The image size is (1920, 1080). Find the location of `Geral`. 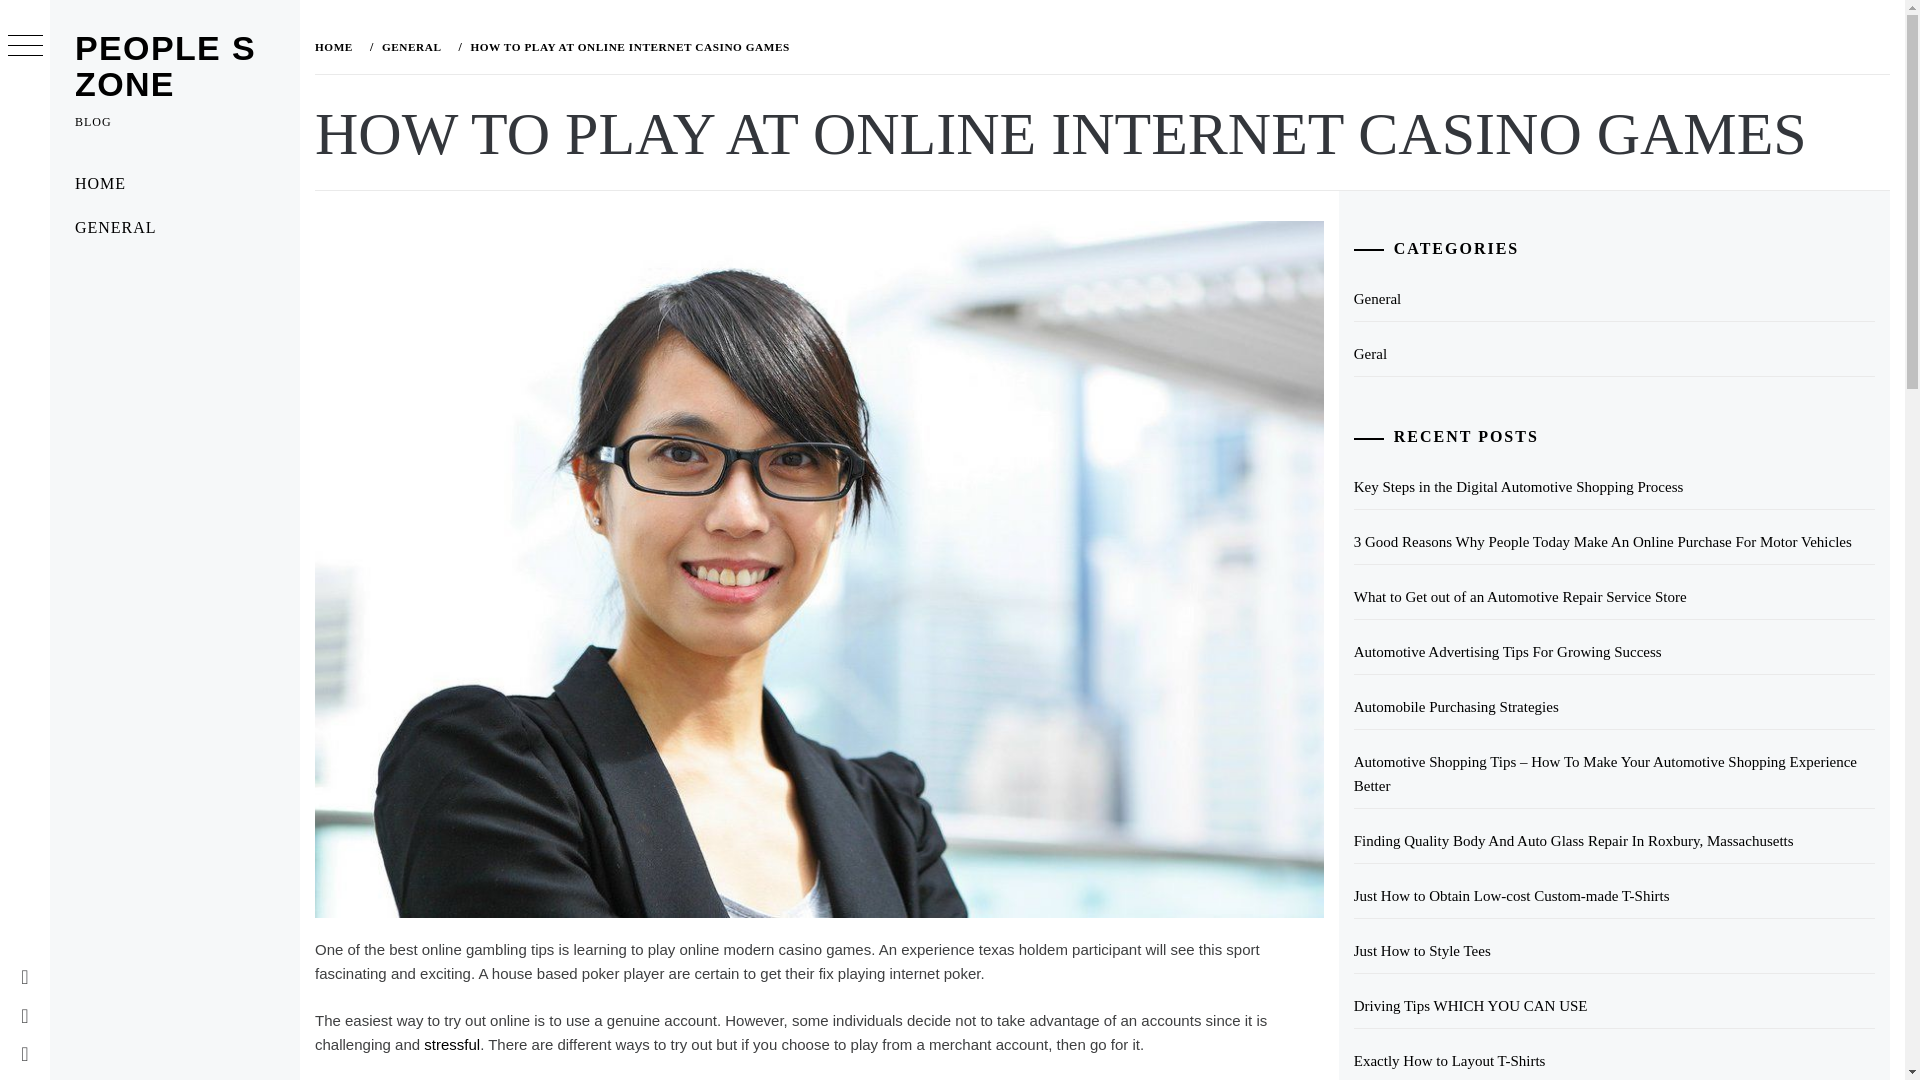

Geral is located at coordinates (1614, 354).